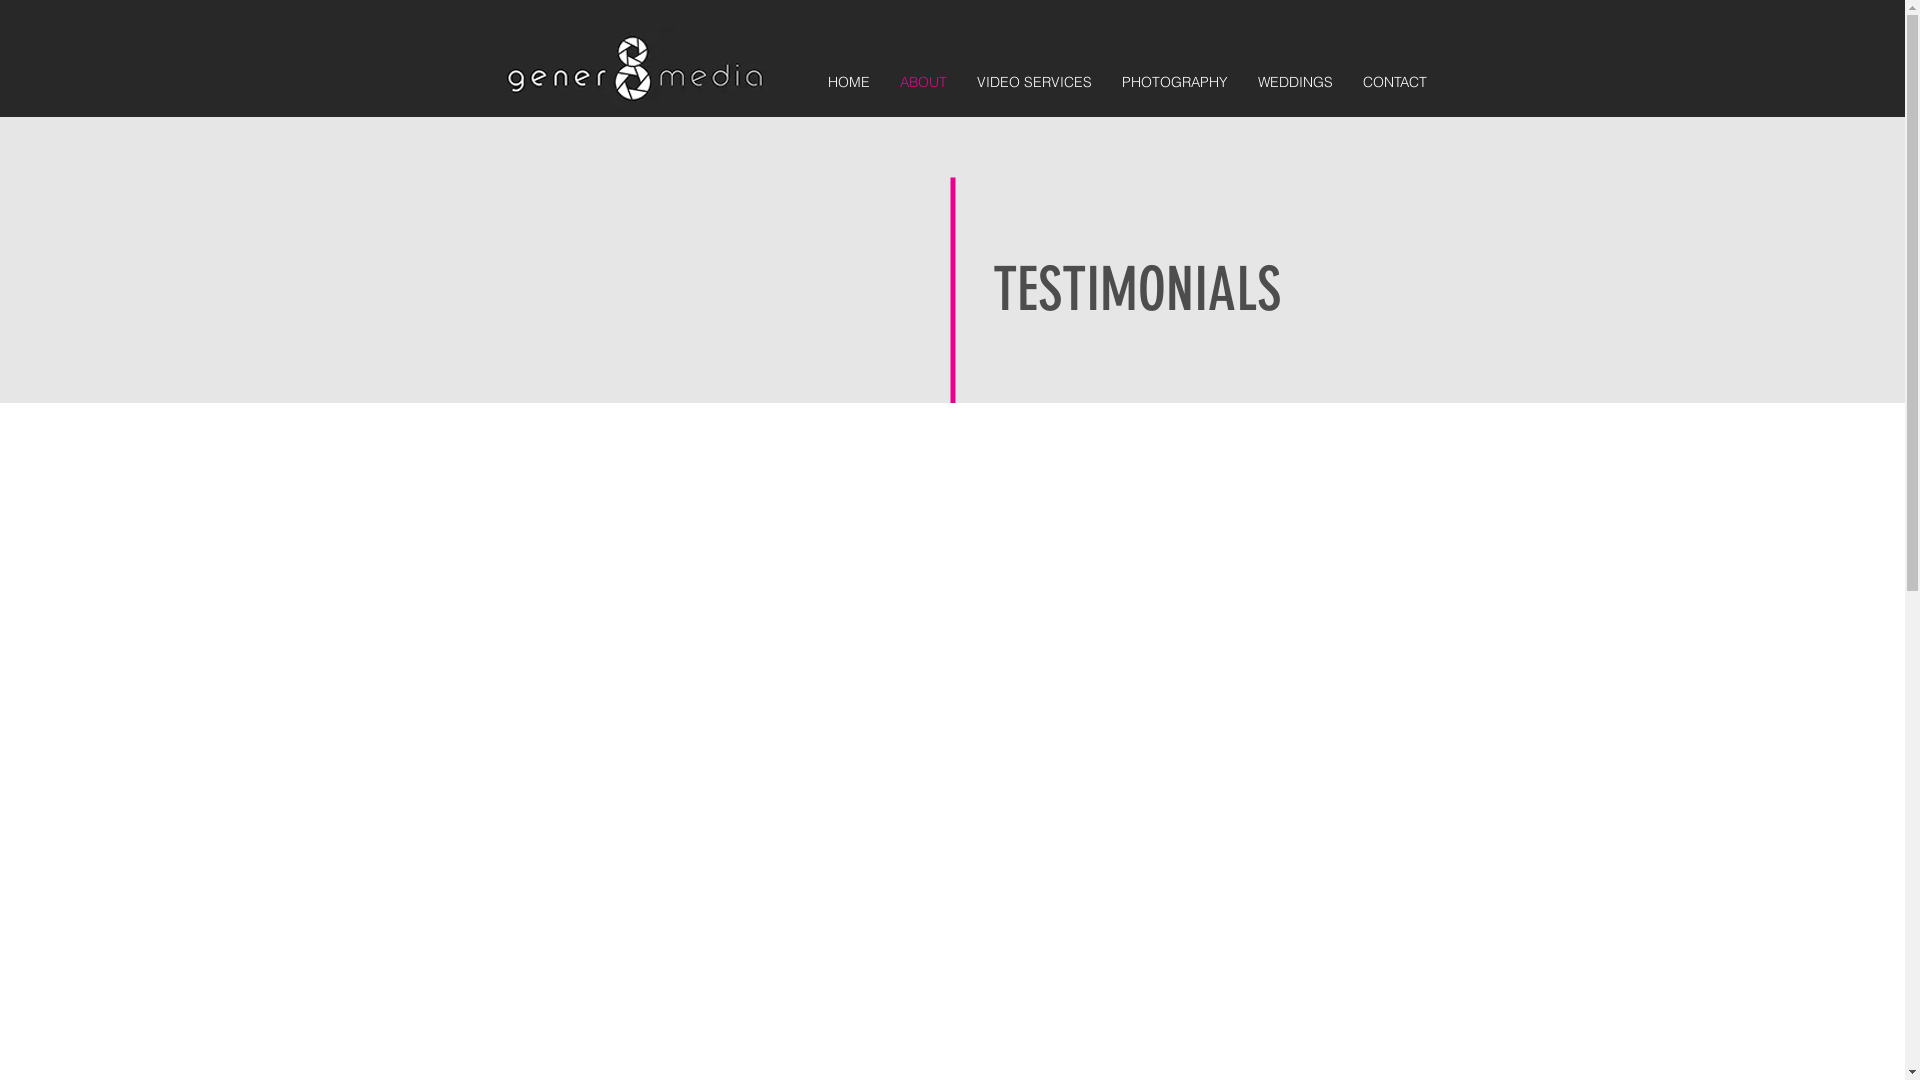 The width and height of the screenshot is (1920, 1080). I want to click on CONTACT, so click(1395, 82).